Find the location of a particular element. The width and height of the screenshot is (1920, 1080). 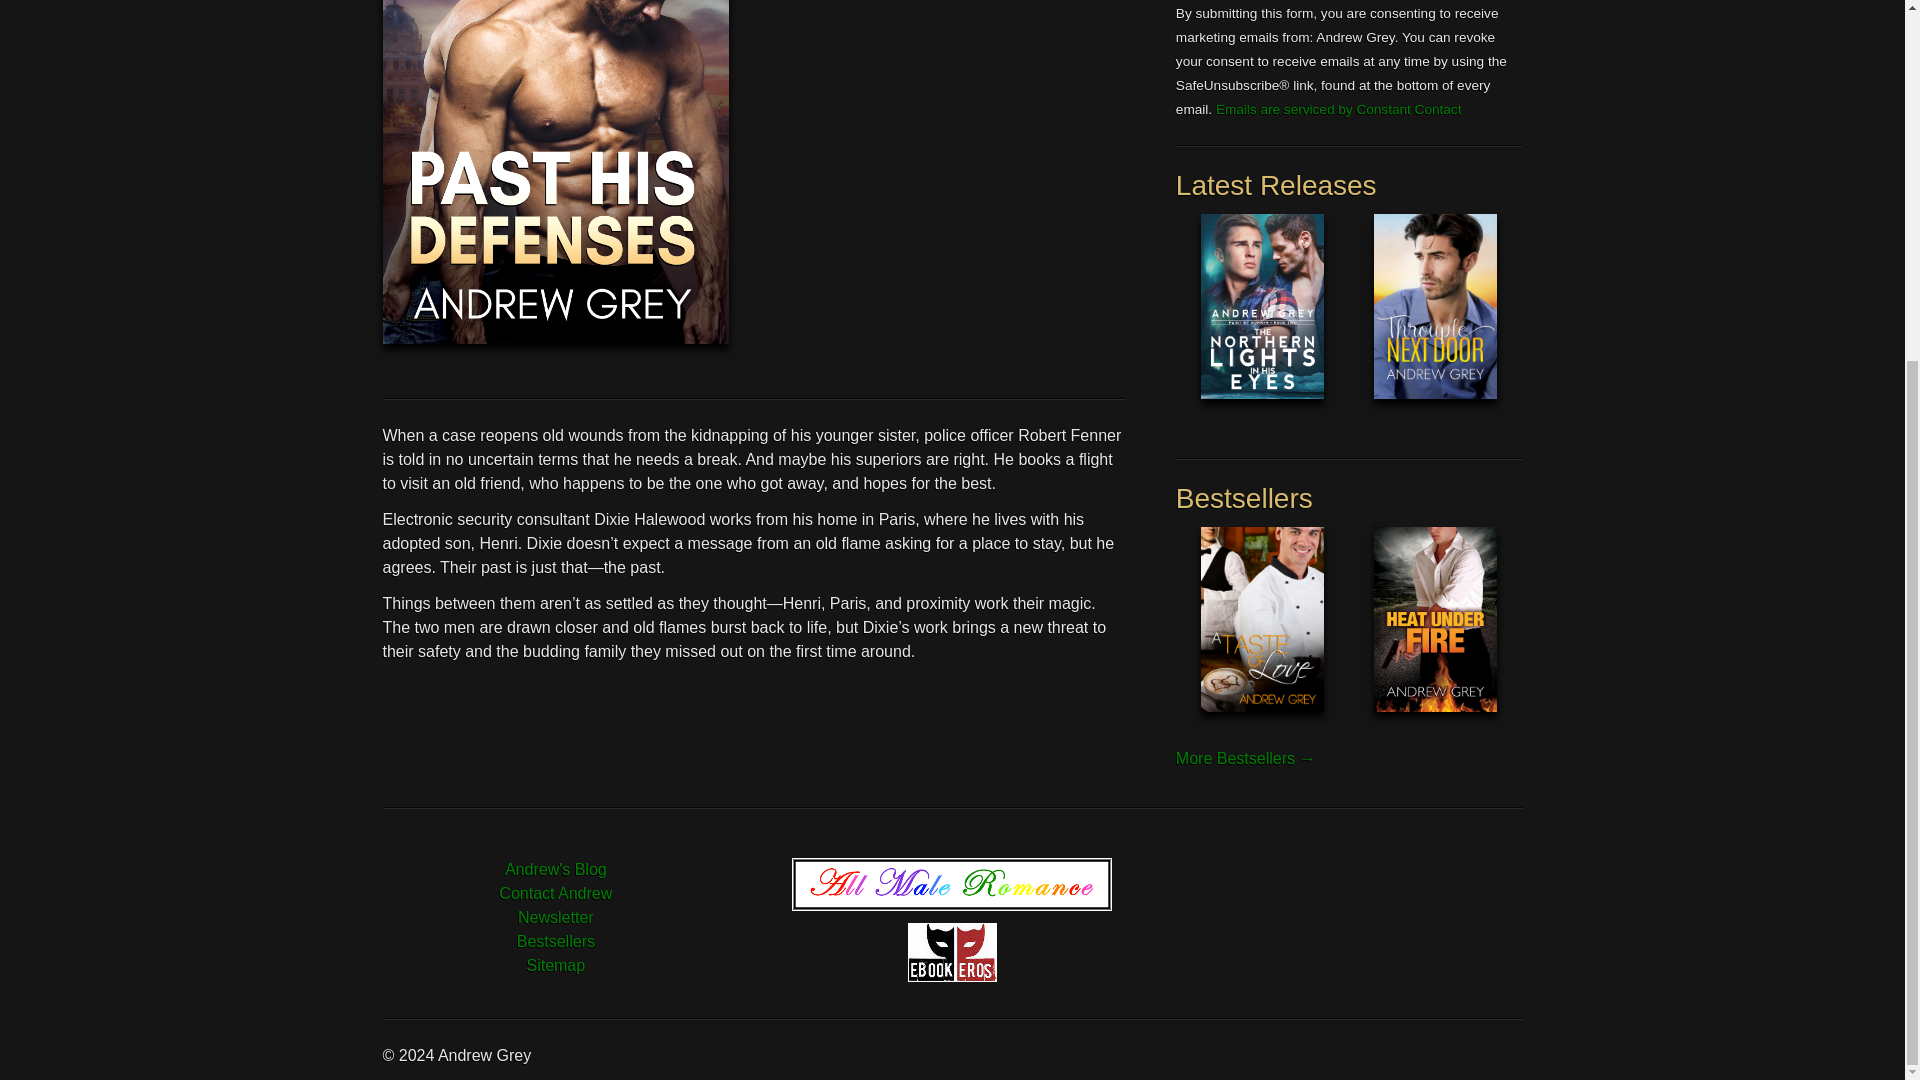

Contact Andrew is located at coordinates (556, 892).